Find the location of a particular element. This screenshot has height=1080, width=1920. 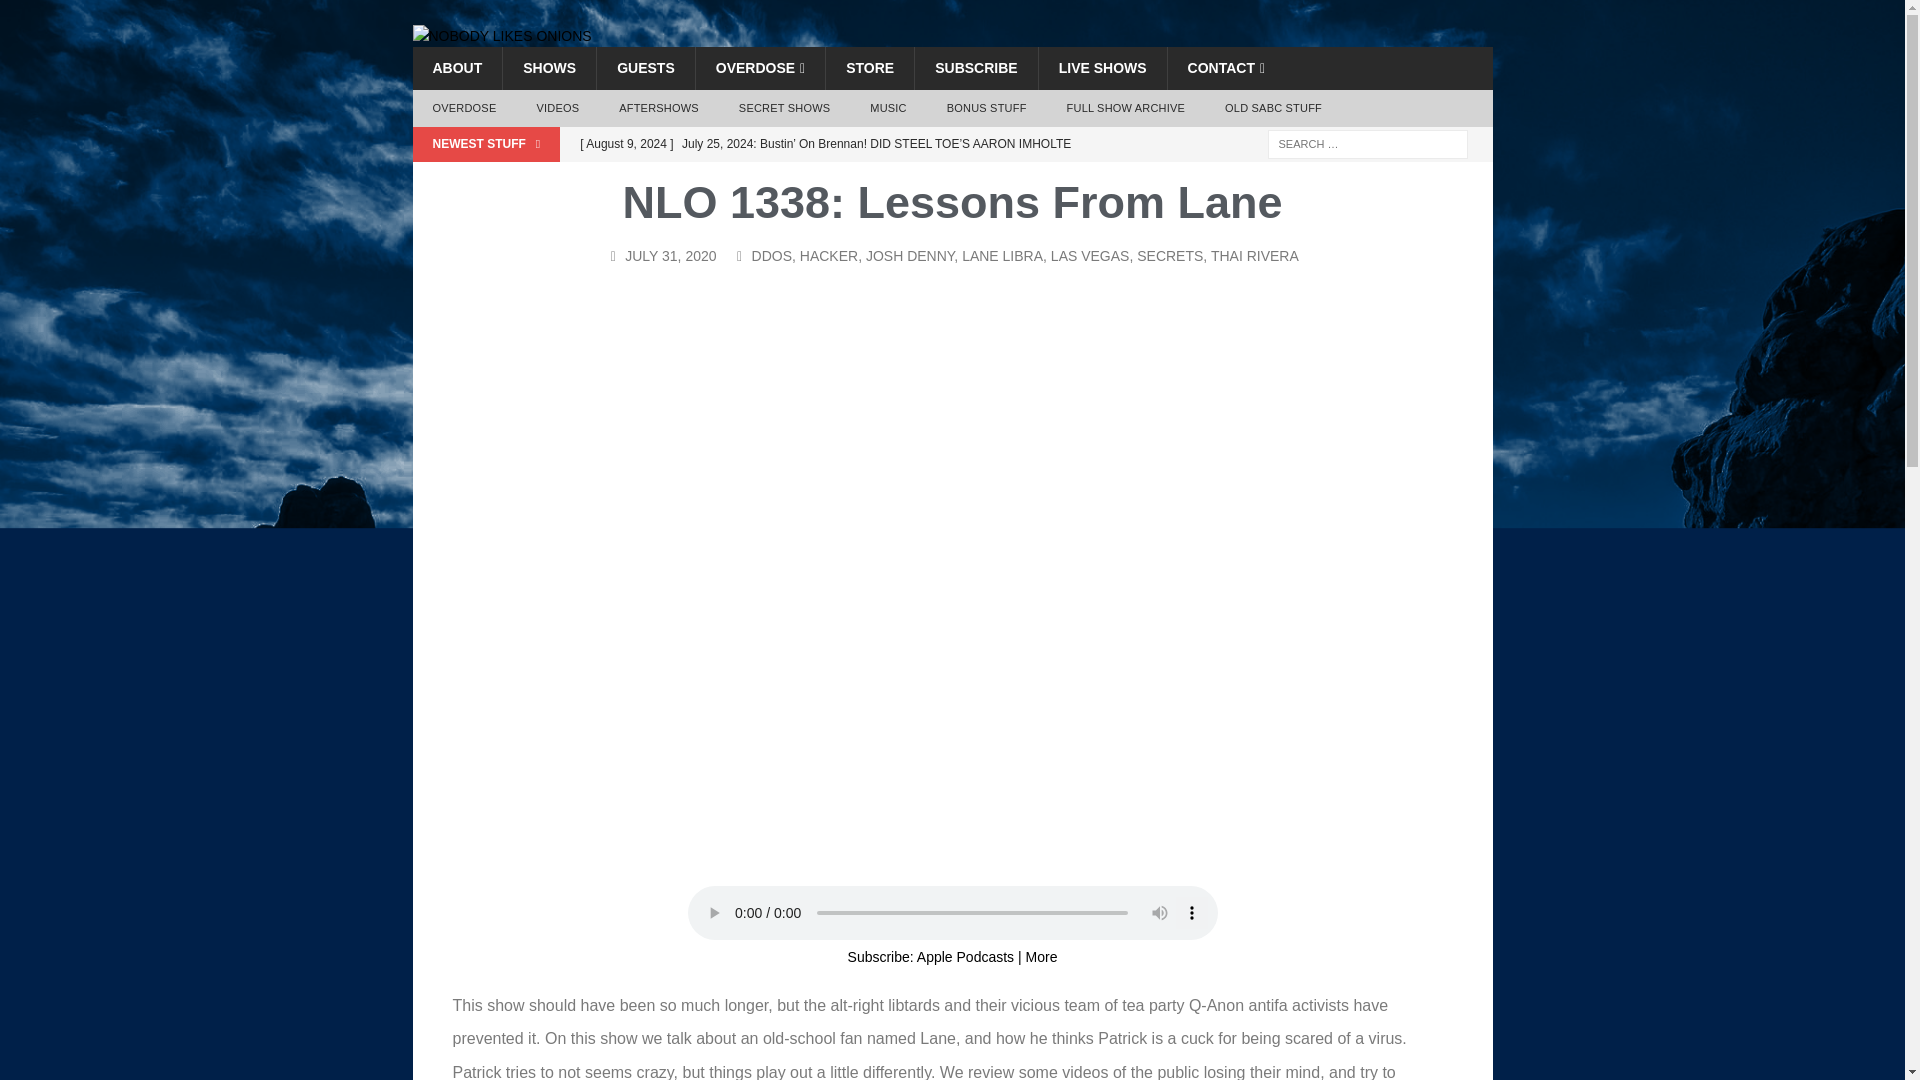

More is located at coordinates (1041, 957).